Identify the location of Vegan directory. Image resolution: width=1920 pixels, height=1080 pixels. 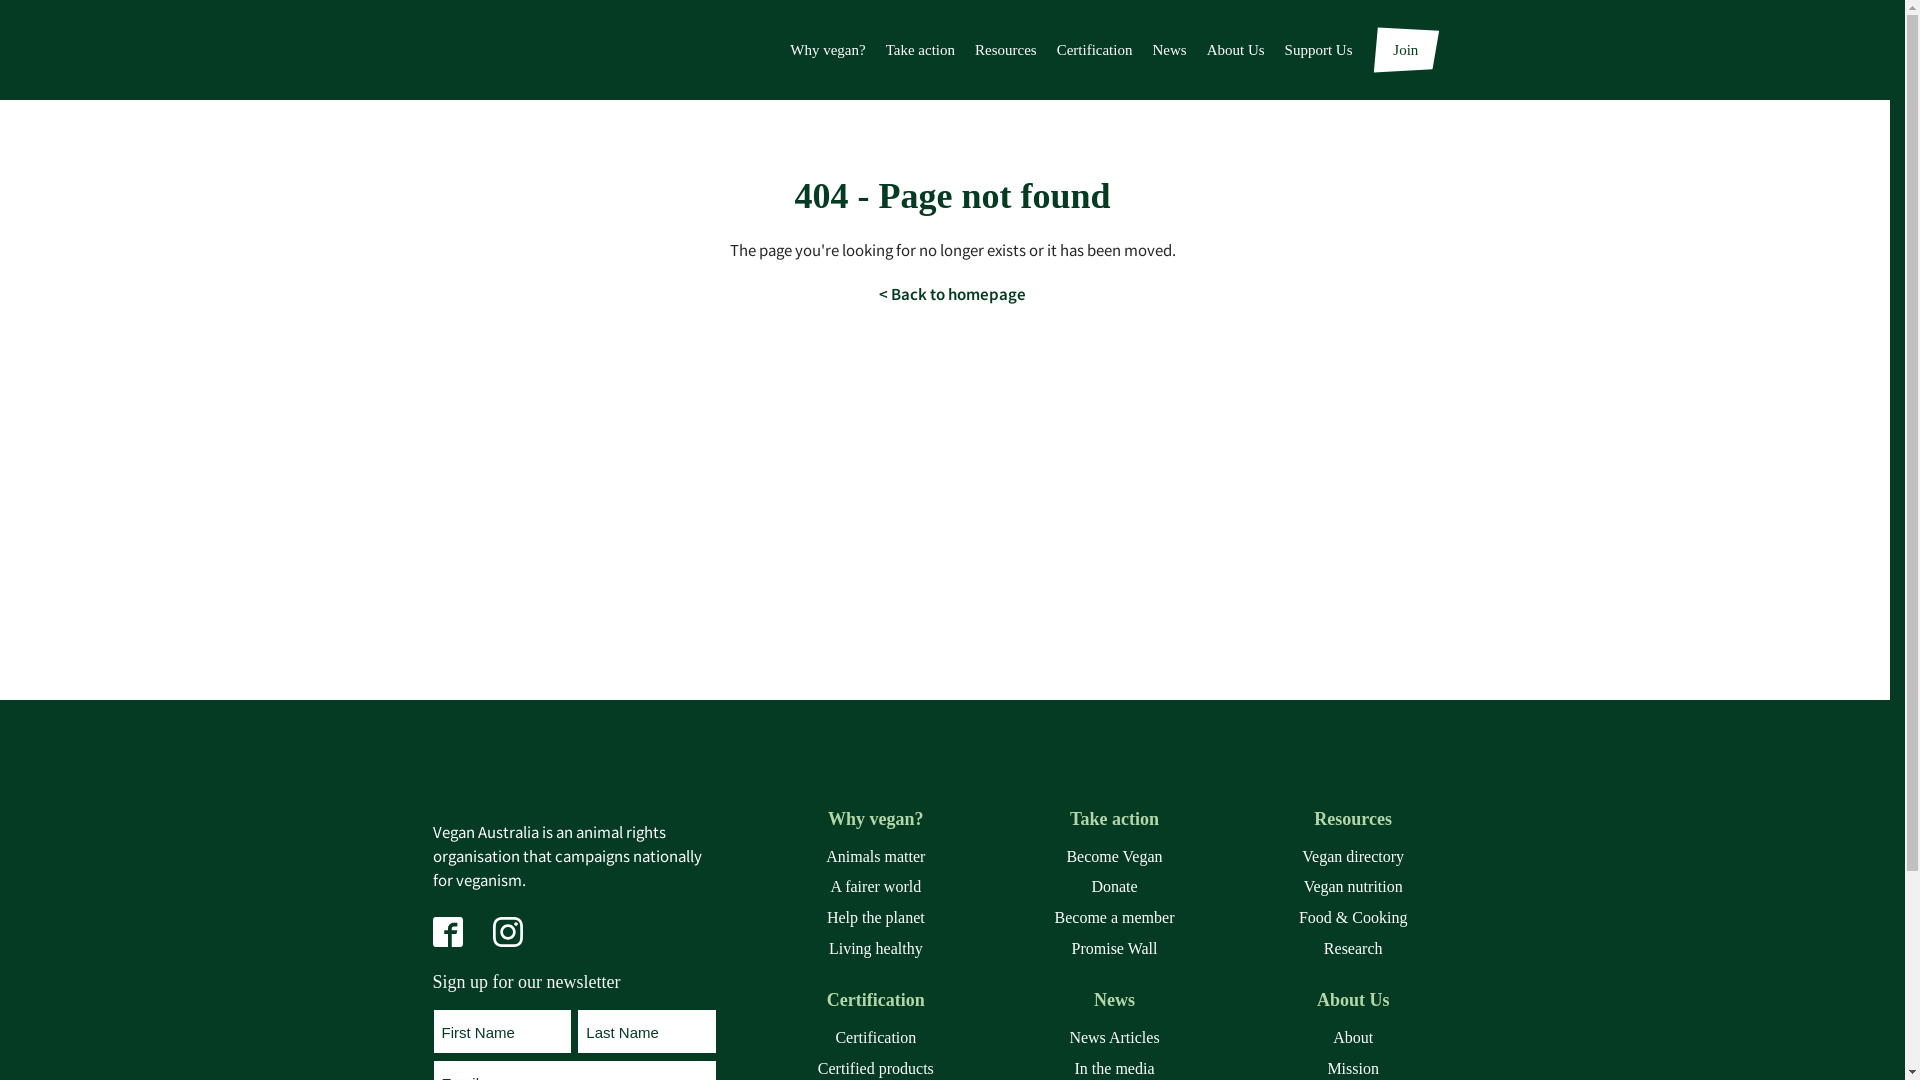
(1354, 857).